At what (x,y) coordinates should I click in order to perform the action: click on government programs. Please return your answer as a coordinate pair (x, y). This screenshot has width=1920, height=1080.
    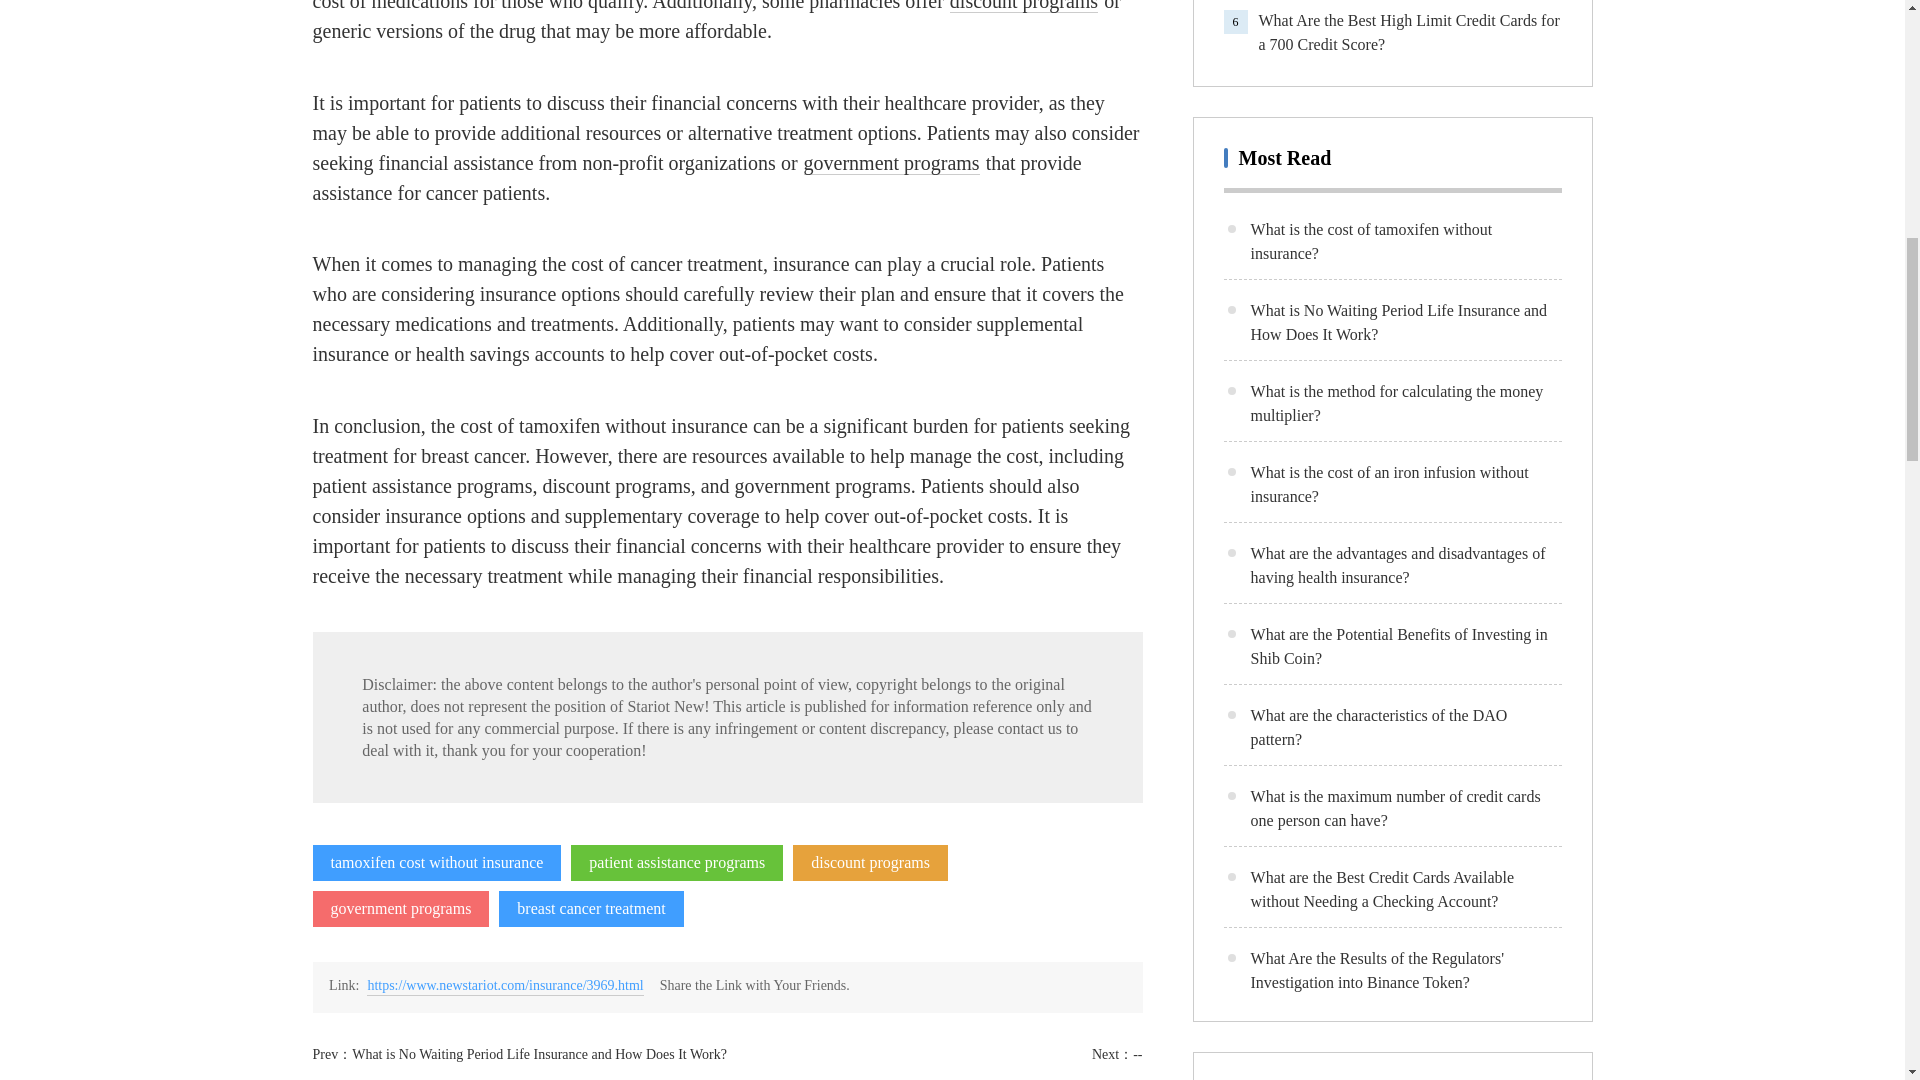
    Looking at the image, I should click on (400, 908).